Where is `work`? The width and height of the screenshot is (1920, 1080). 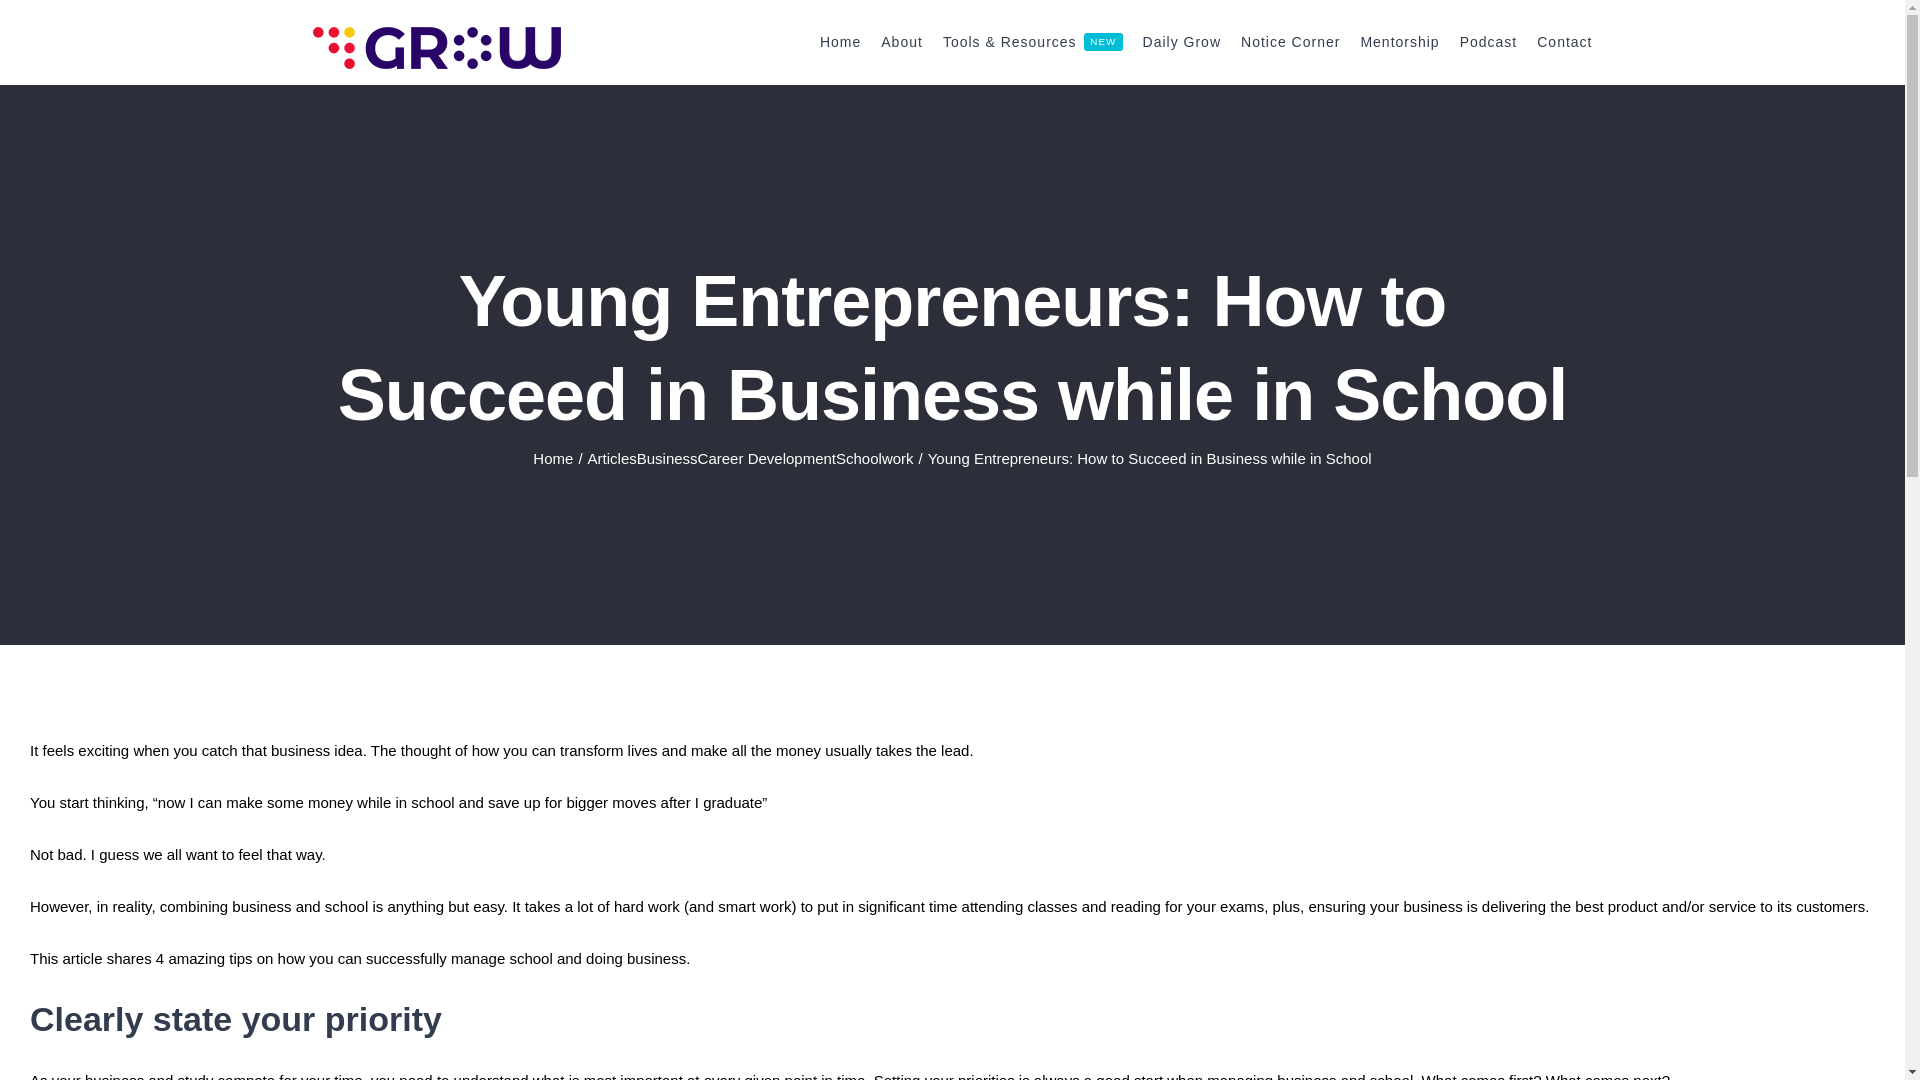 work is located at coordinates (897, 458).